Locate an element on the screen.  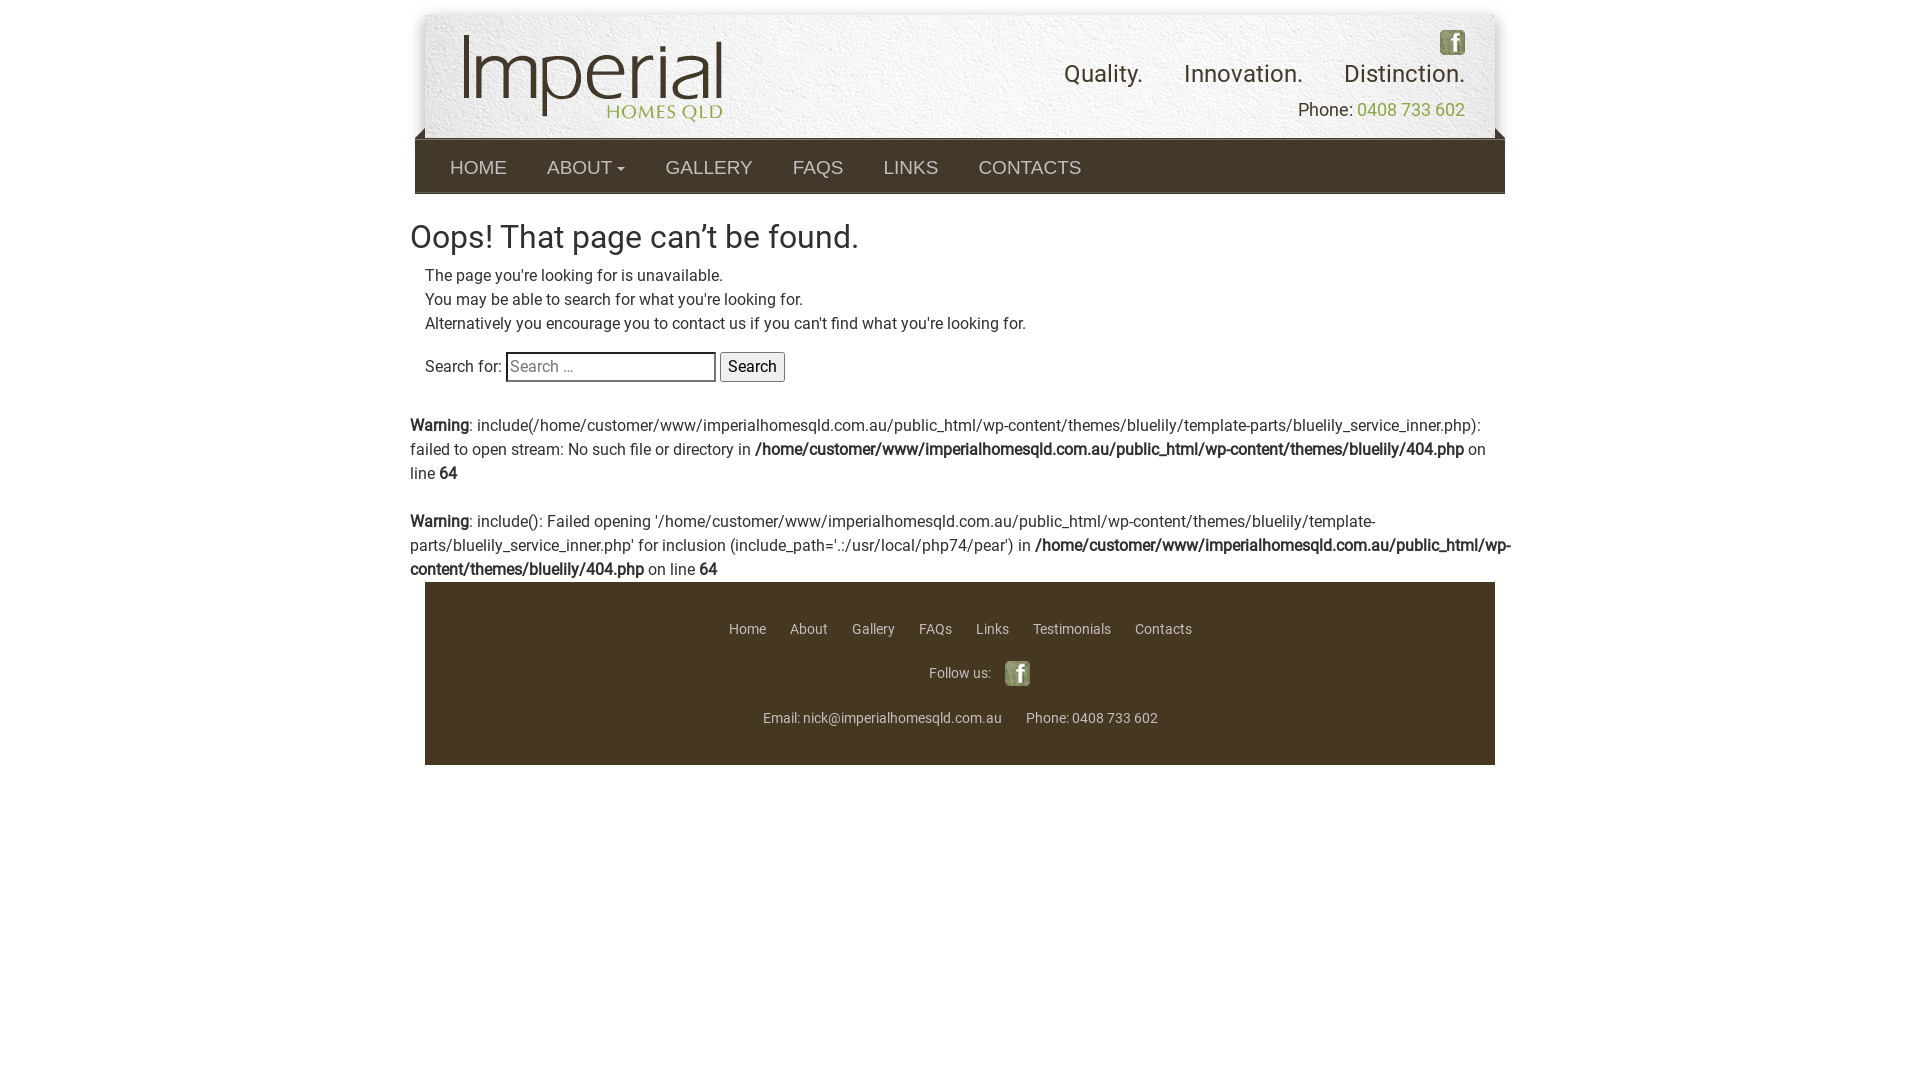
GALLERY is located at coordinates (708, 166).